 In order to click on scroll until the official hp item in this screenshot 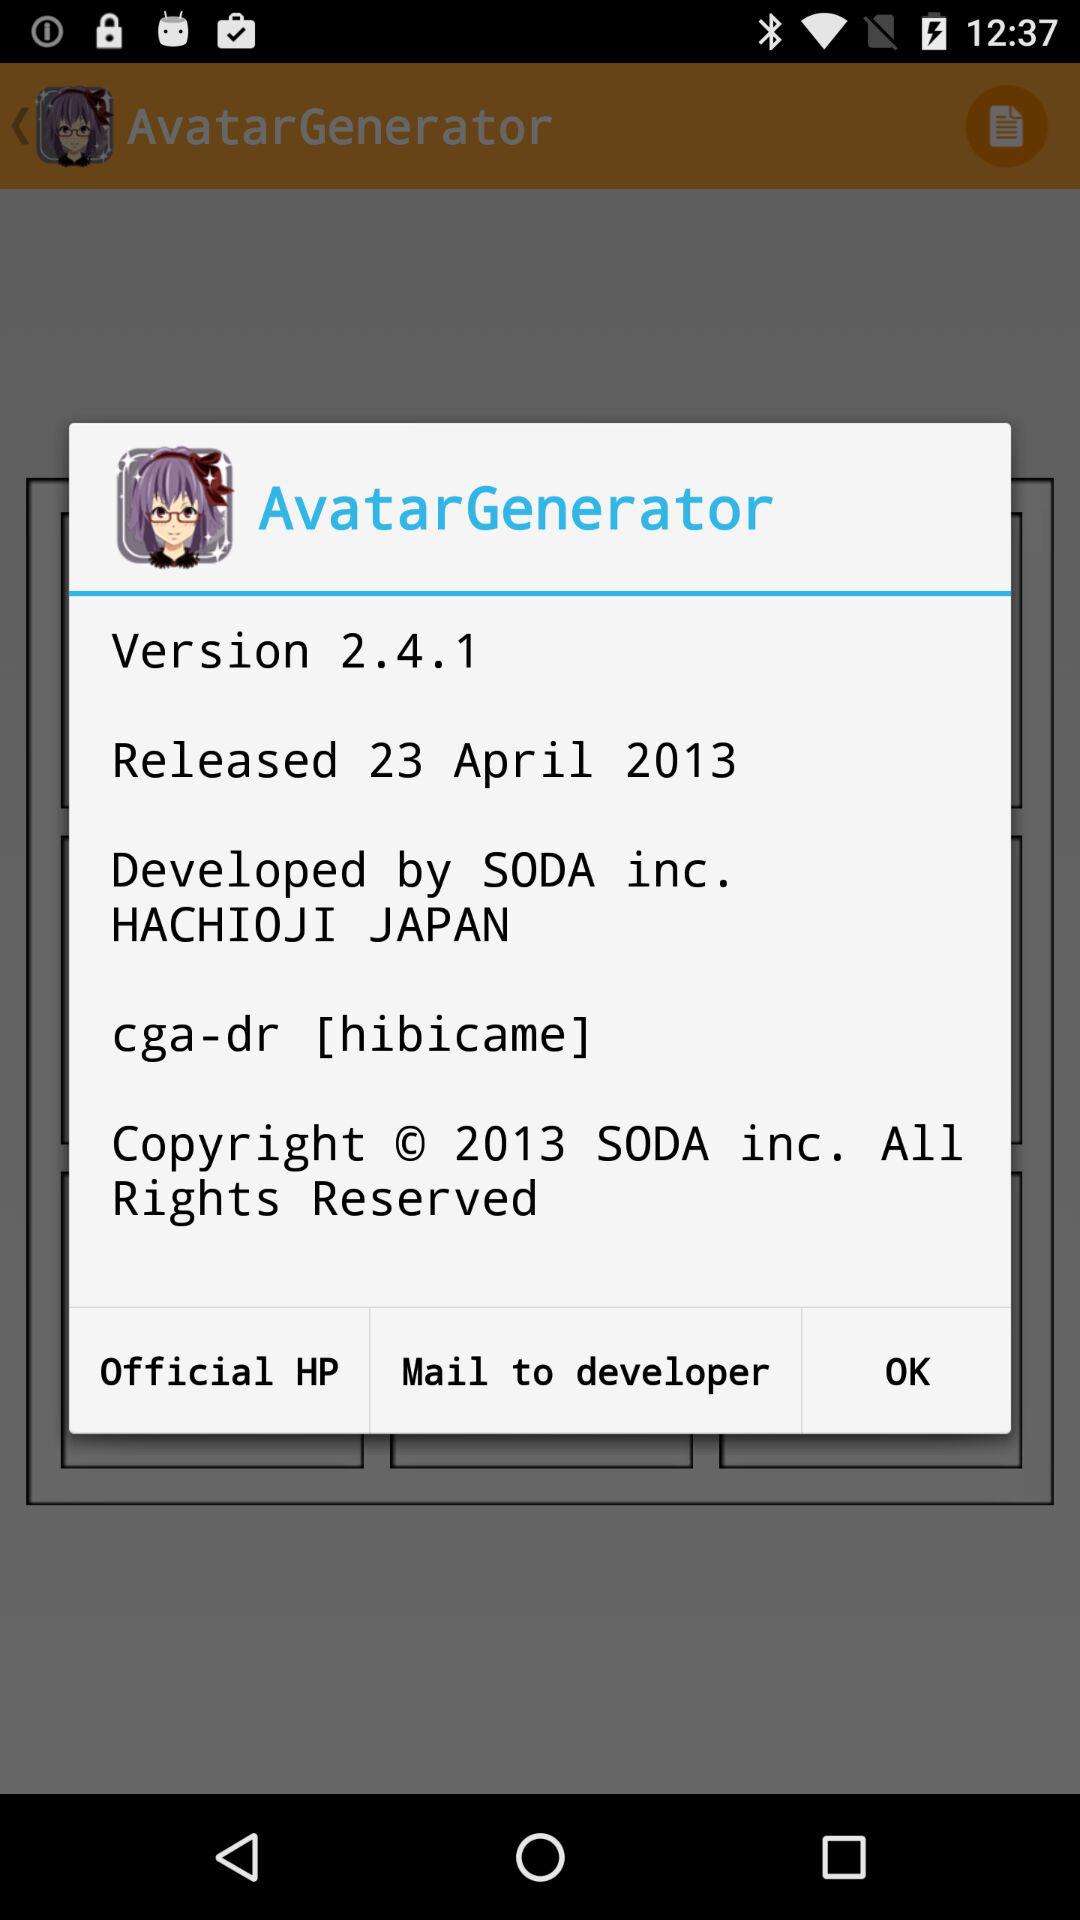, I will do `click(219, 1370)`.